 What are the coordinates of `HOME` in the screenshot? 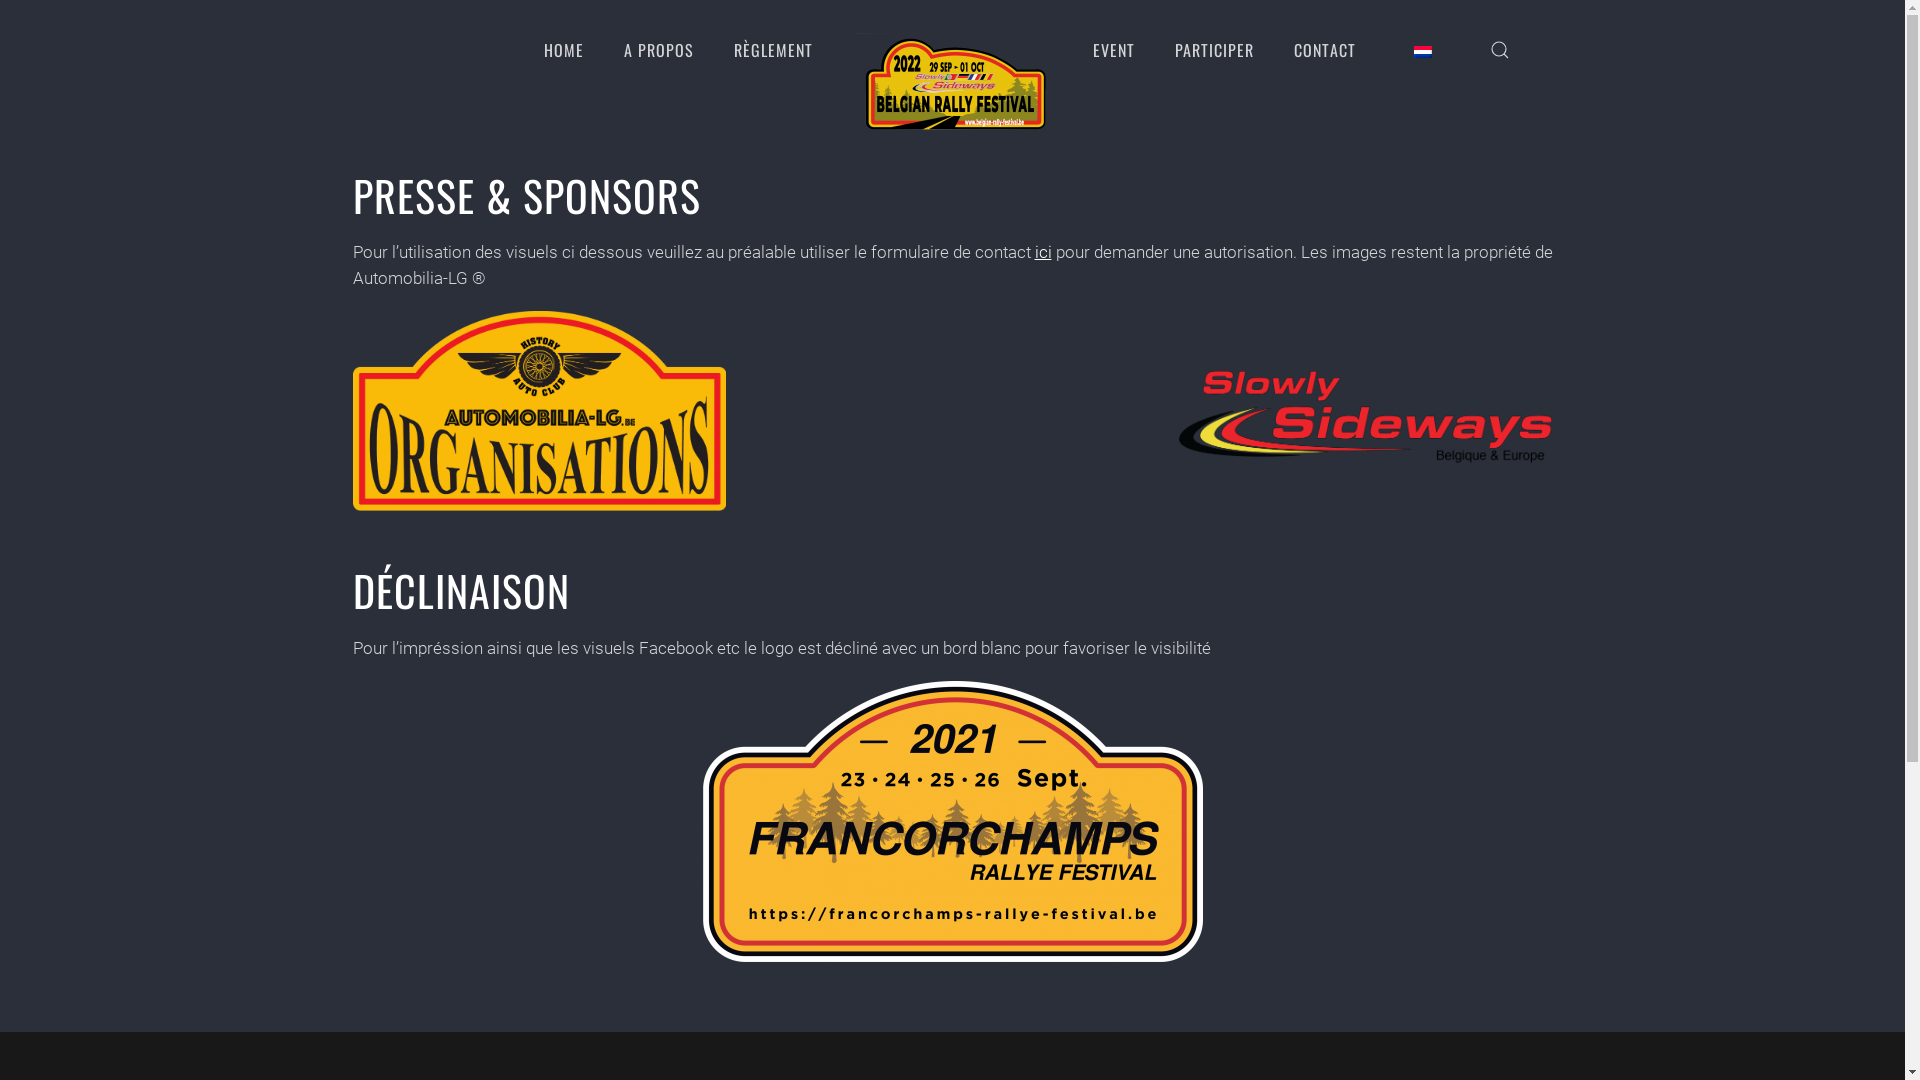 It's located at (564, 50).